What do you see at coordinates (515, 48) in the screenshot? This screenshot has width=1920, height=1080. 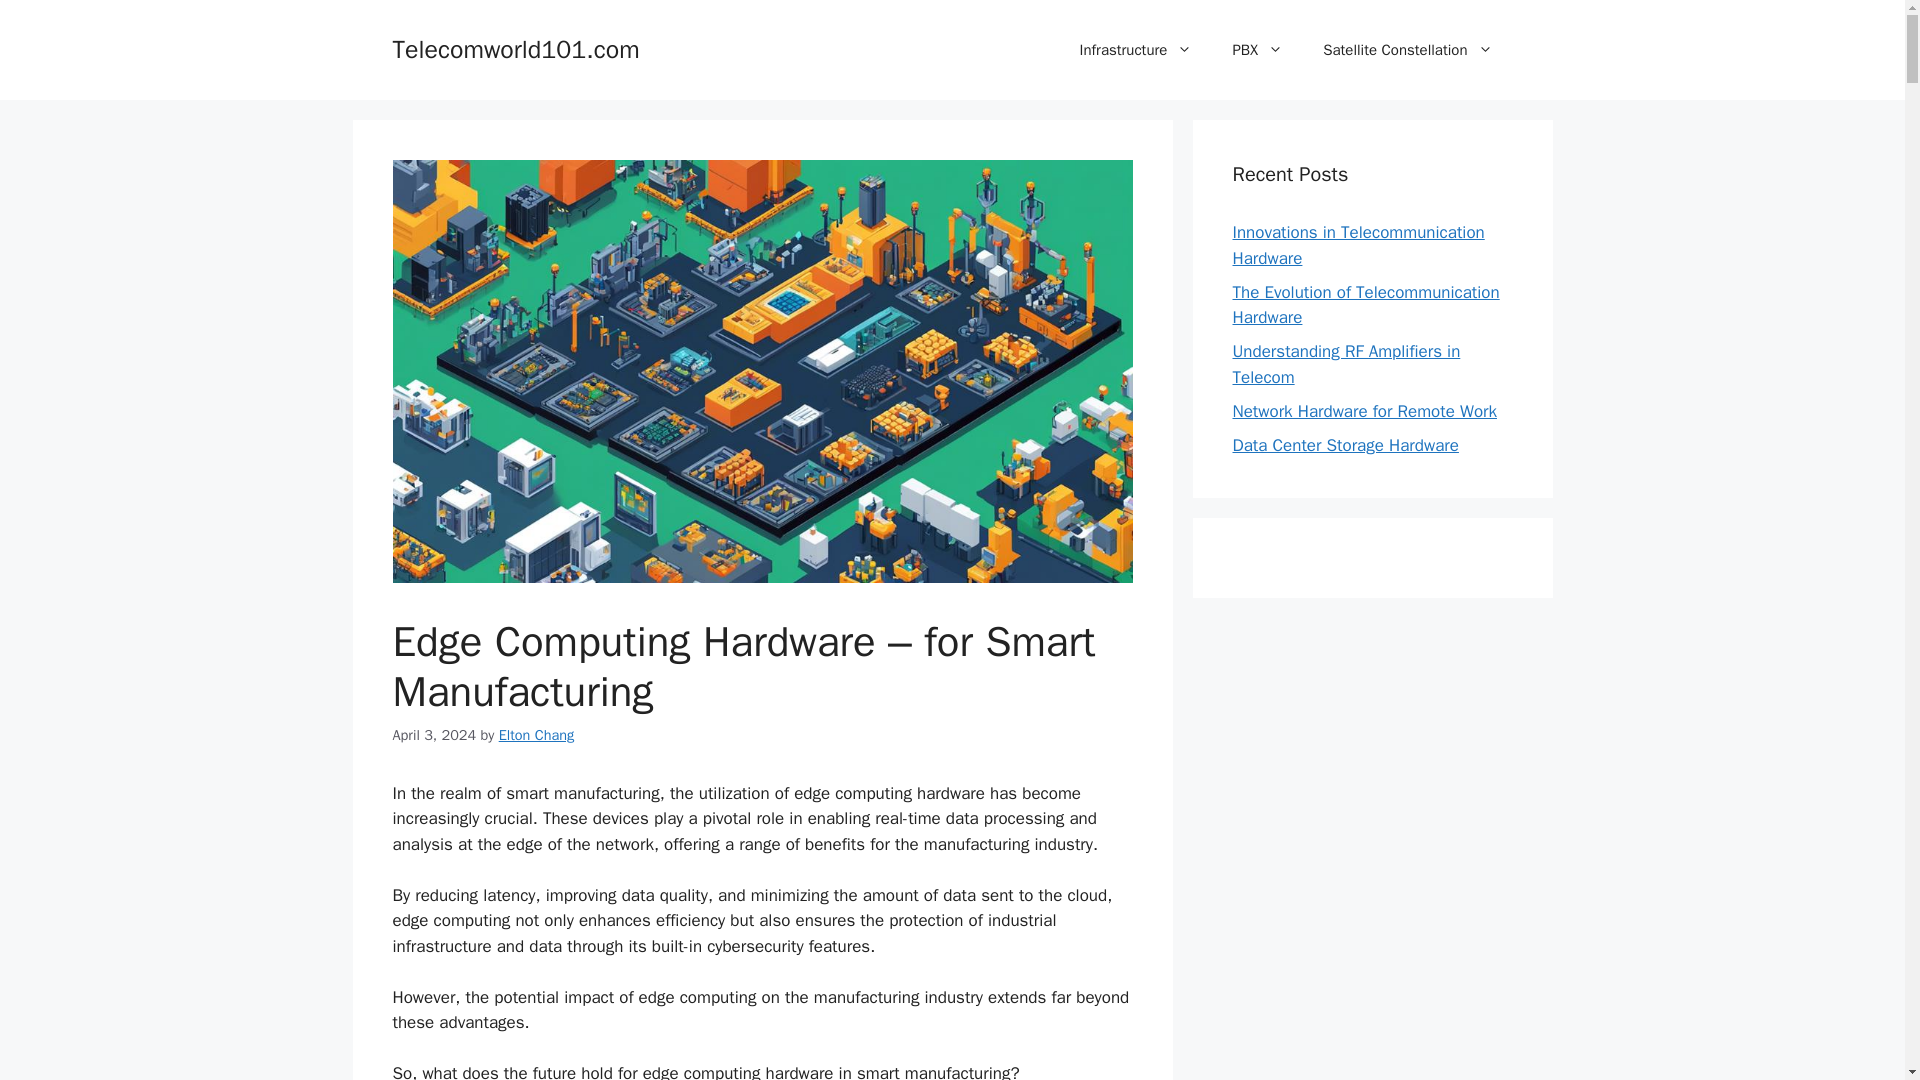 I see `Telecomworld101.com` at bounding box center [515, 48].